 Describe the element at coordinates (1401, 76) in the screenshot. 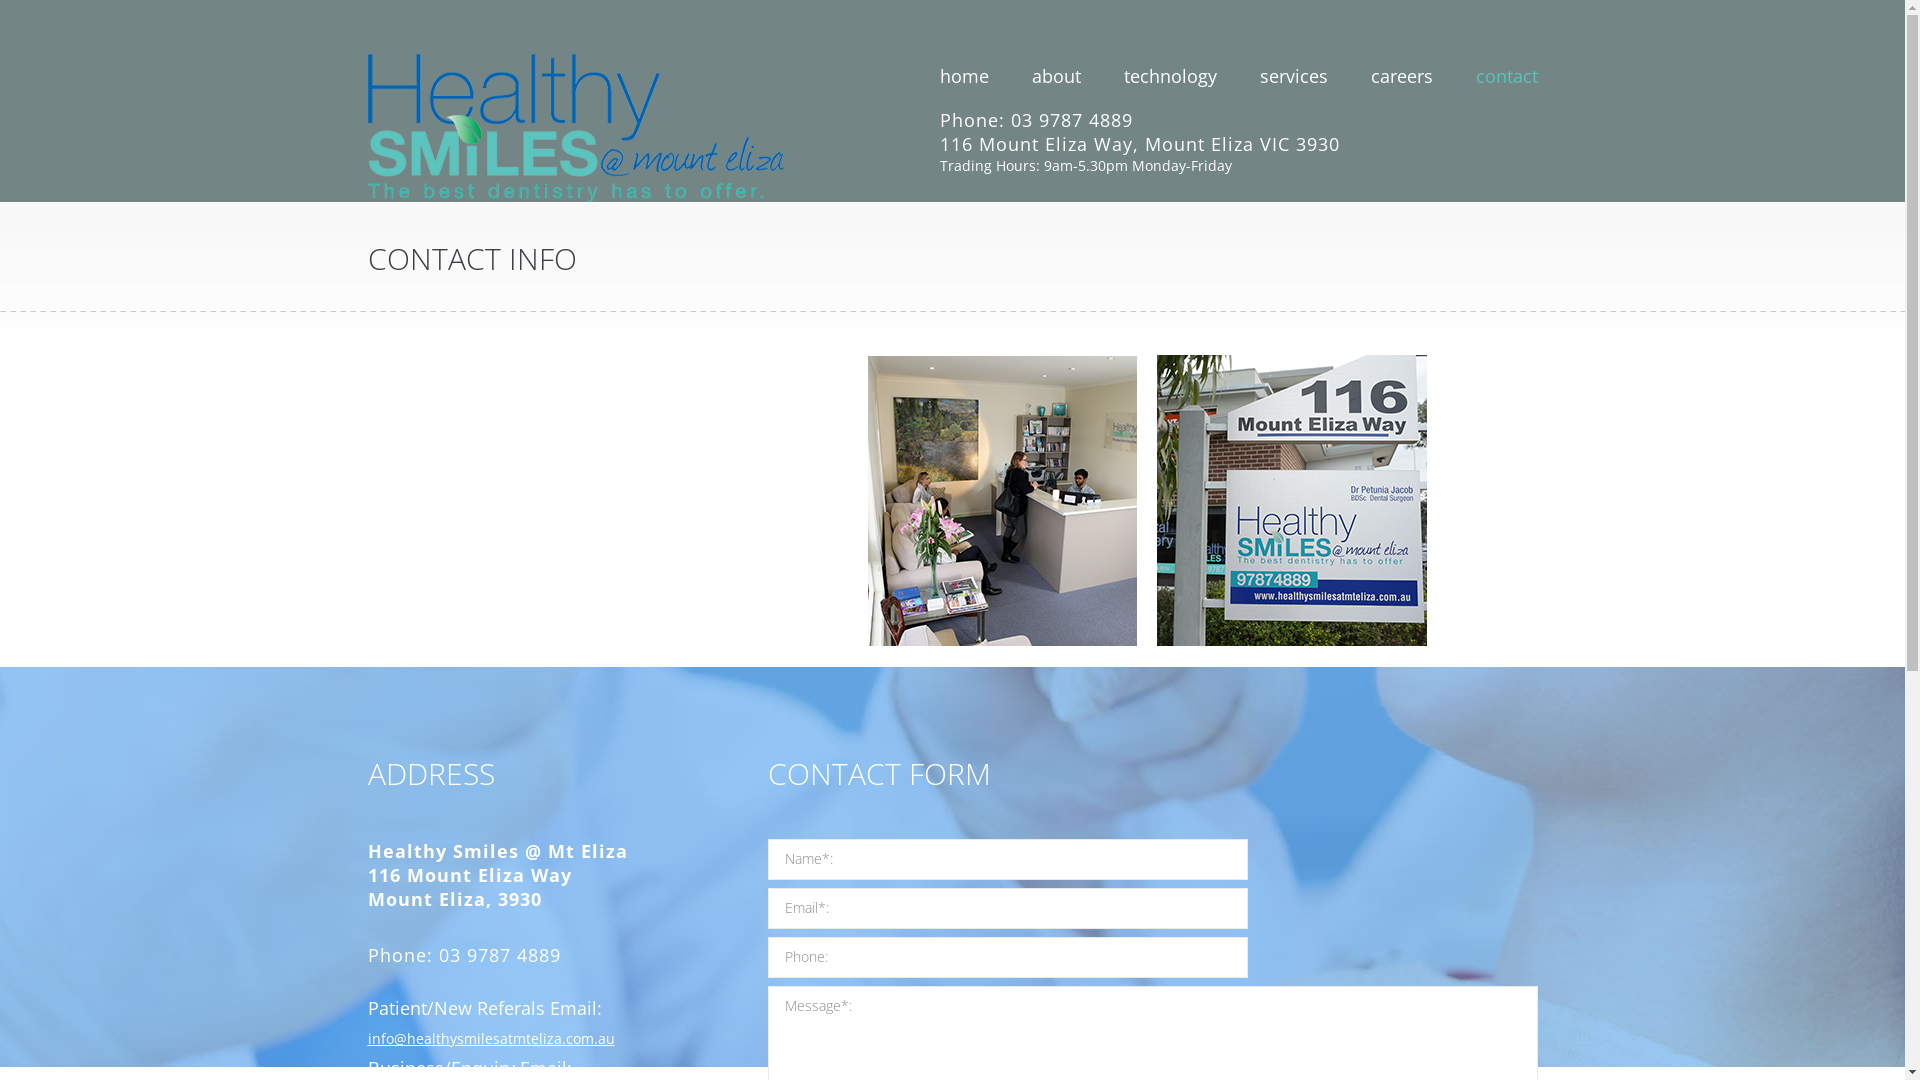

I see `careers` at that location.